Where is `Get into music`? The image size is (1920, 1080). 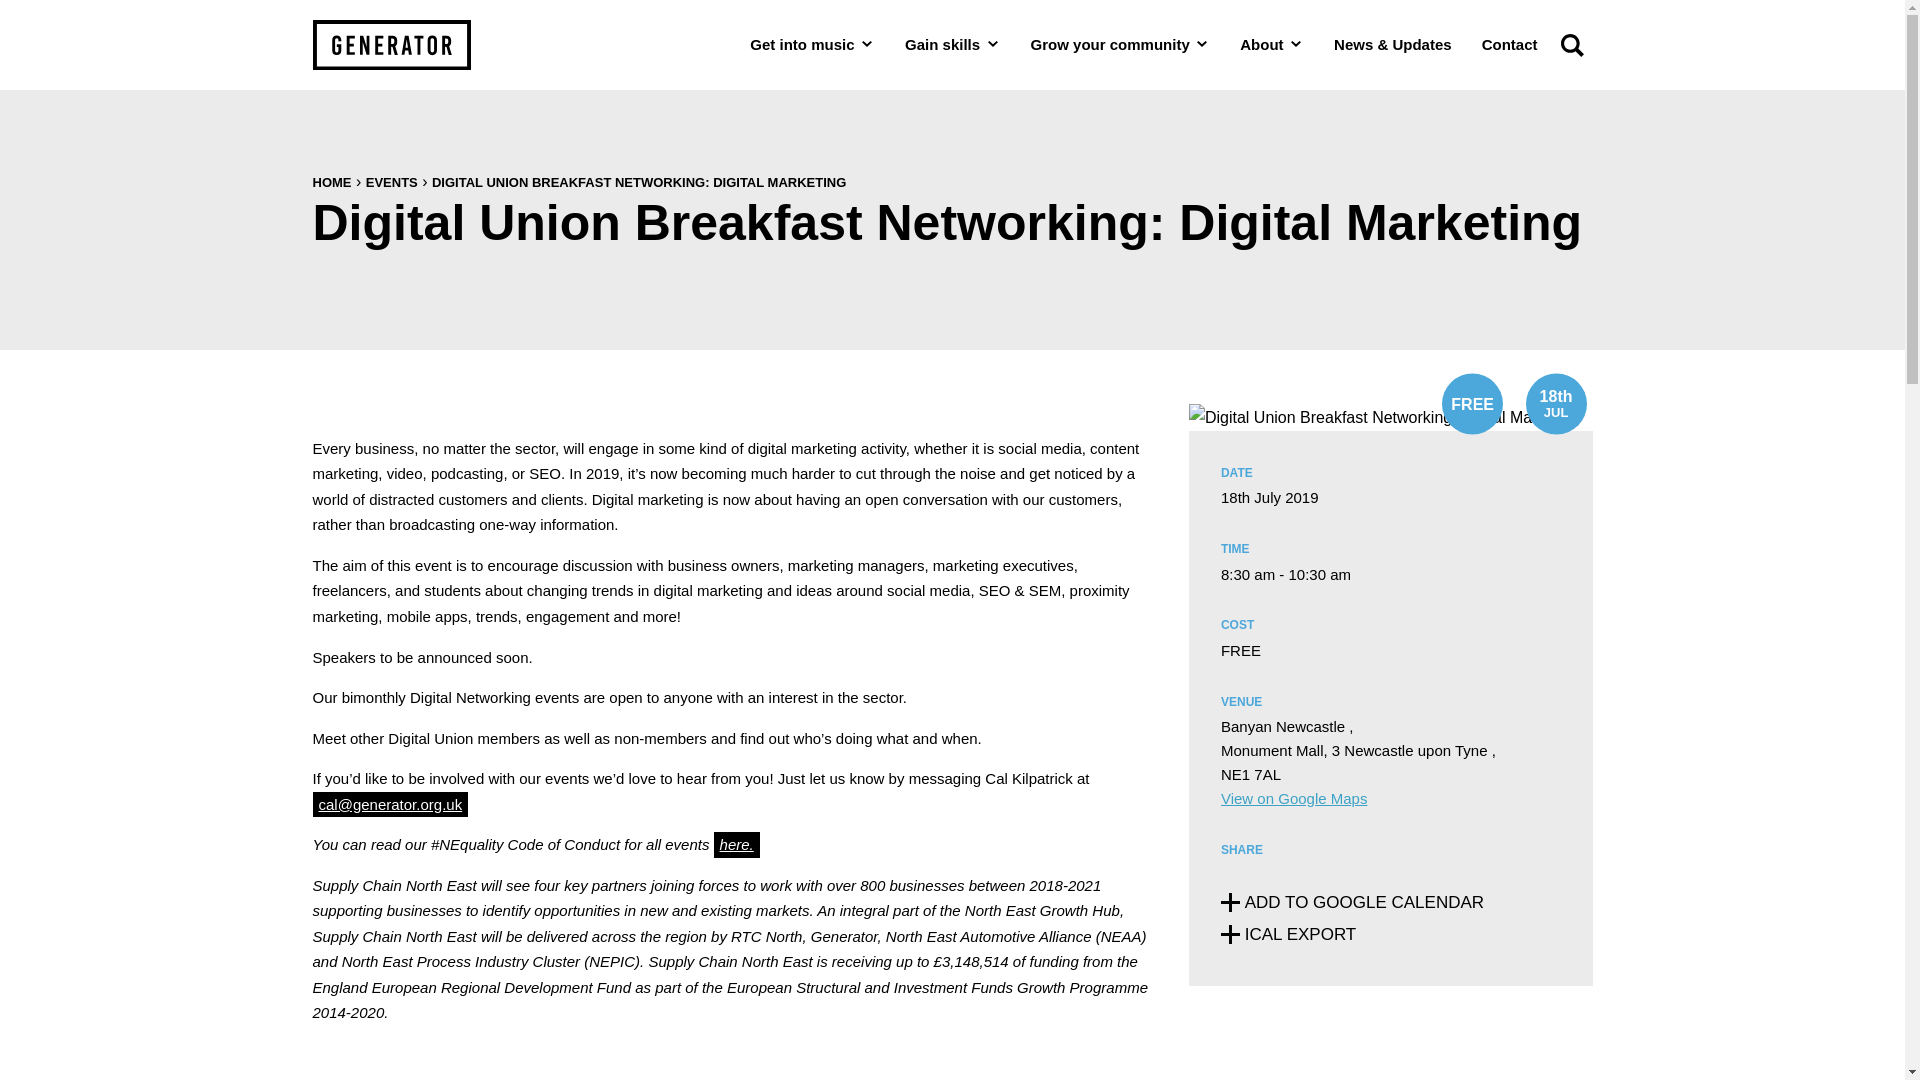
Get into music is located at coordinates (812, 44).